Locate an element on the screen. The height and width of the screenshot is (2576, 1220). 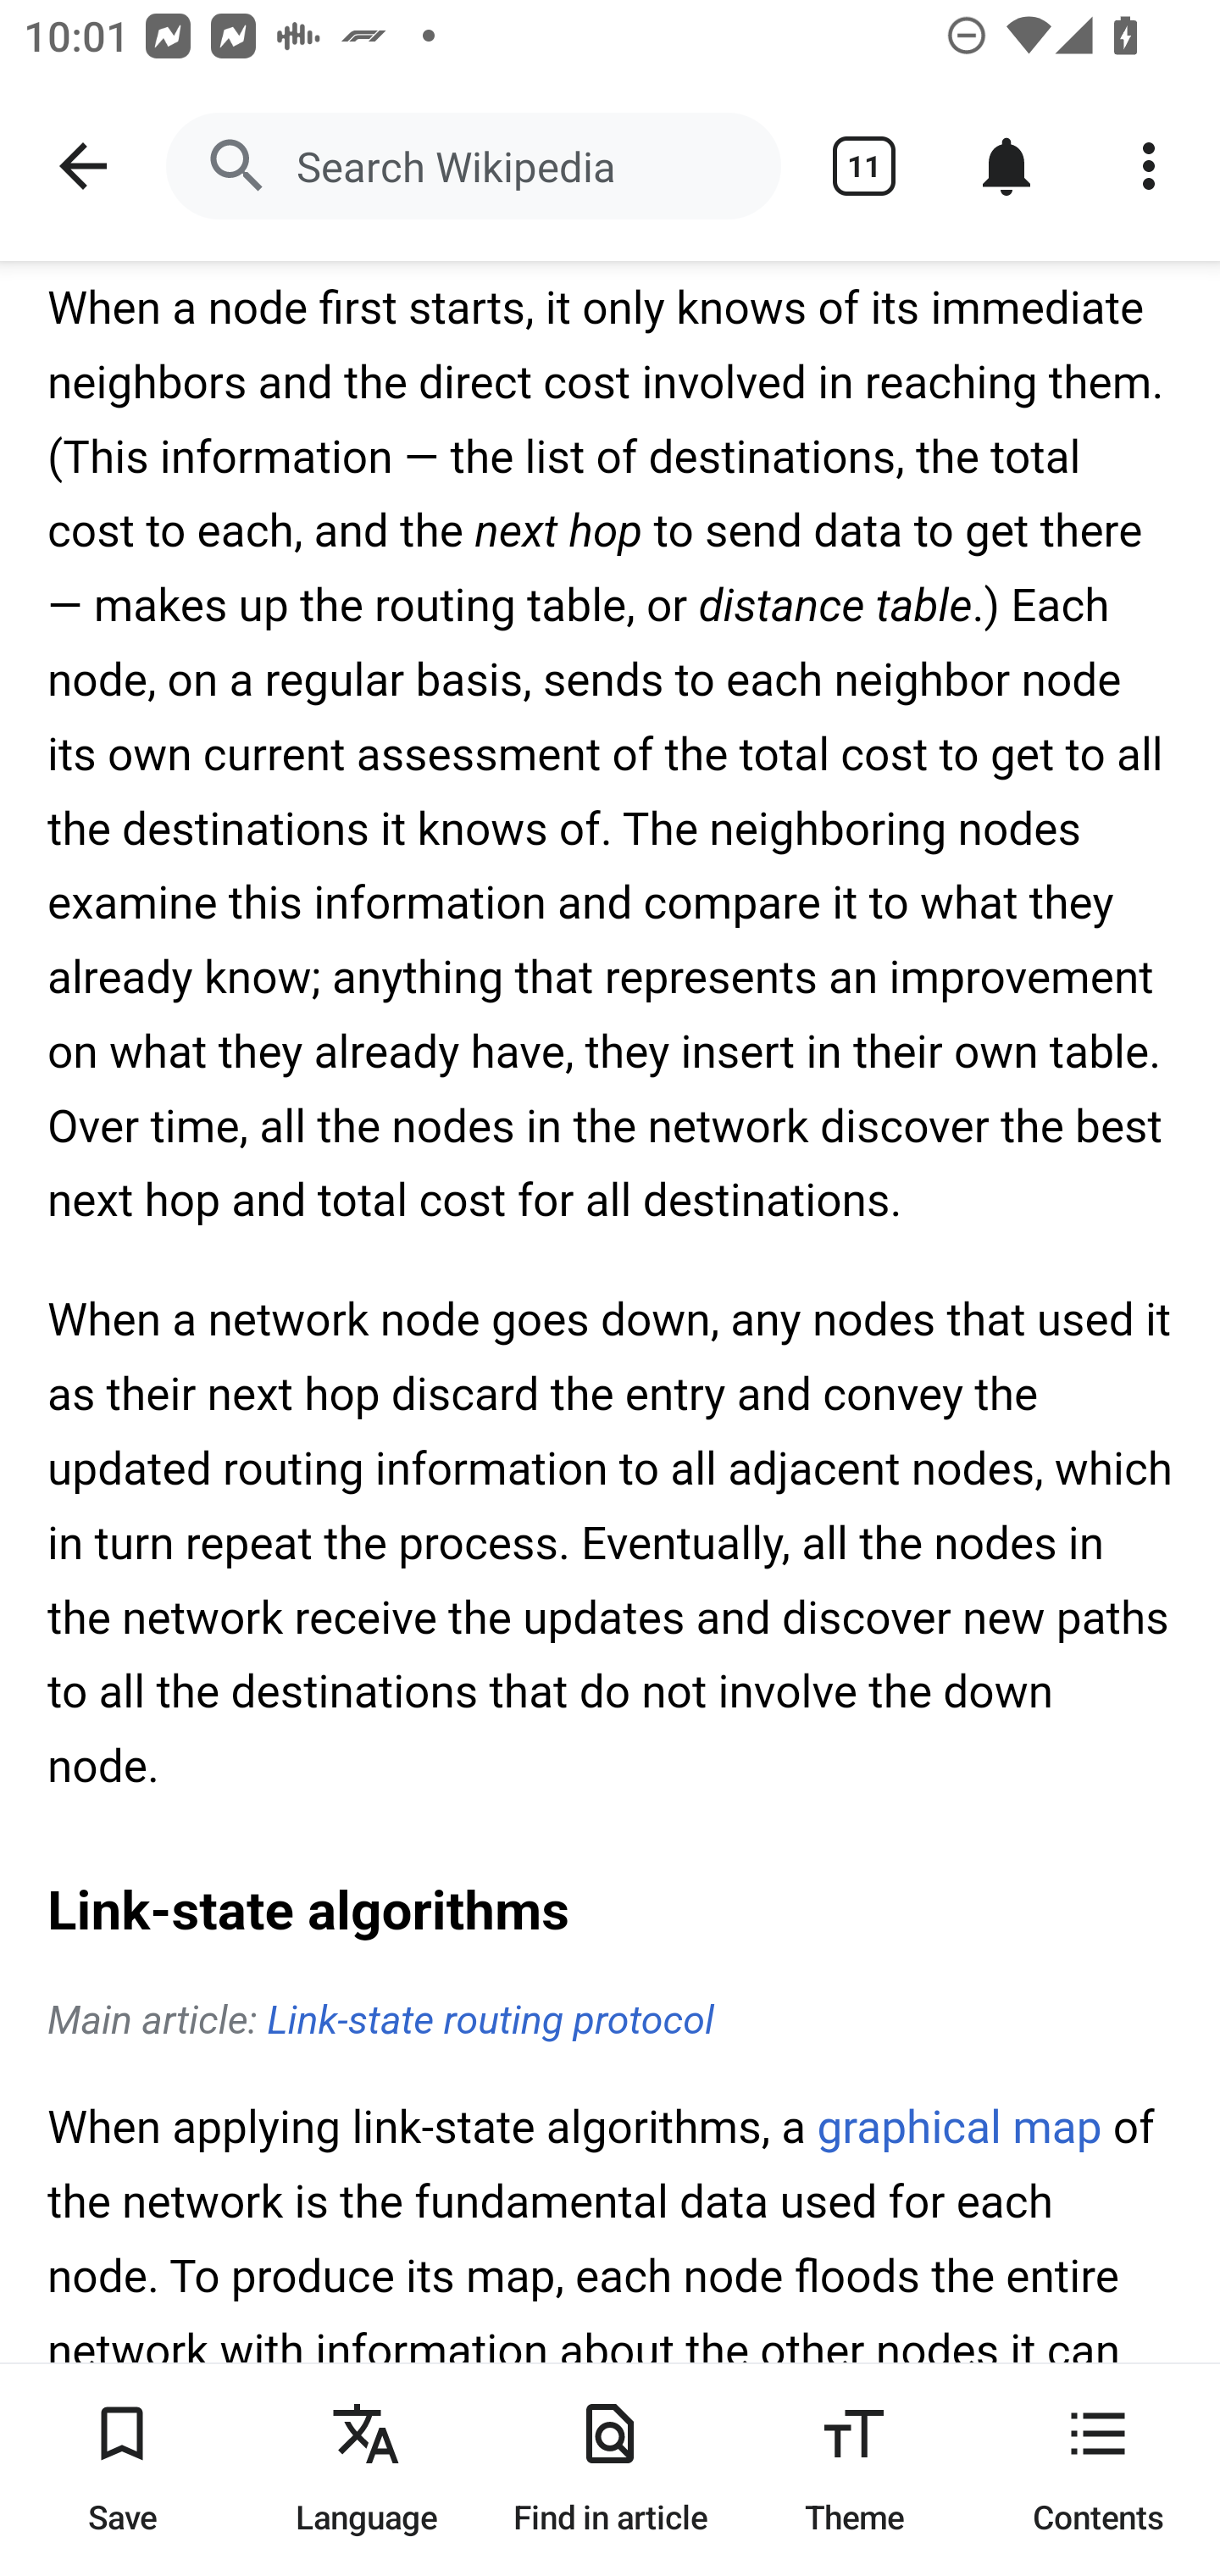
Find in article is located at coordinates (610, 2469).